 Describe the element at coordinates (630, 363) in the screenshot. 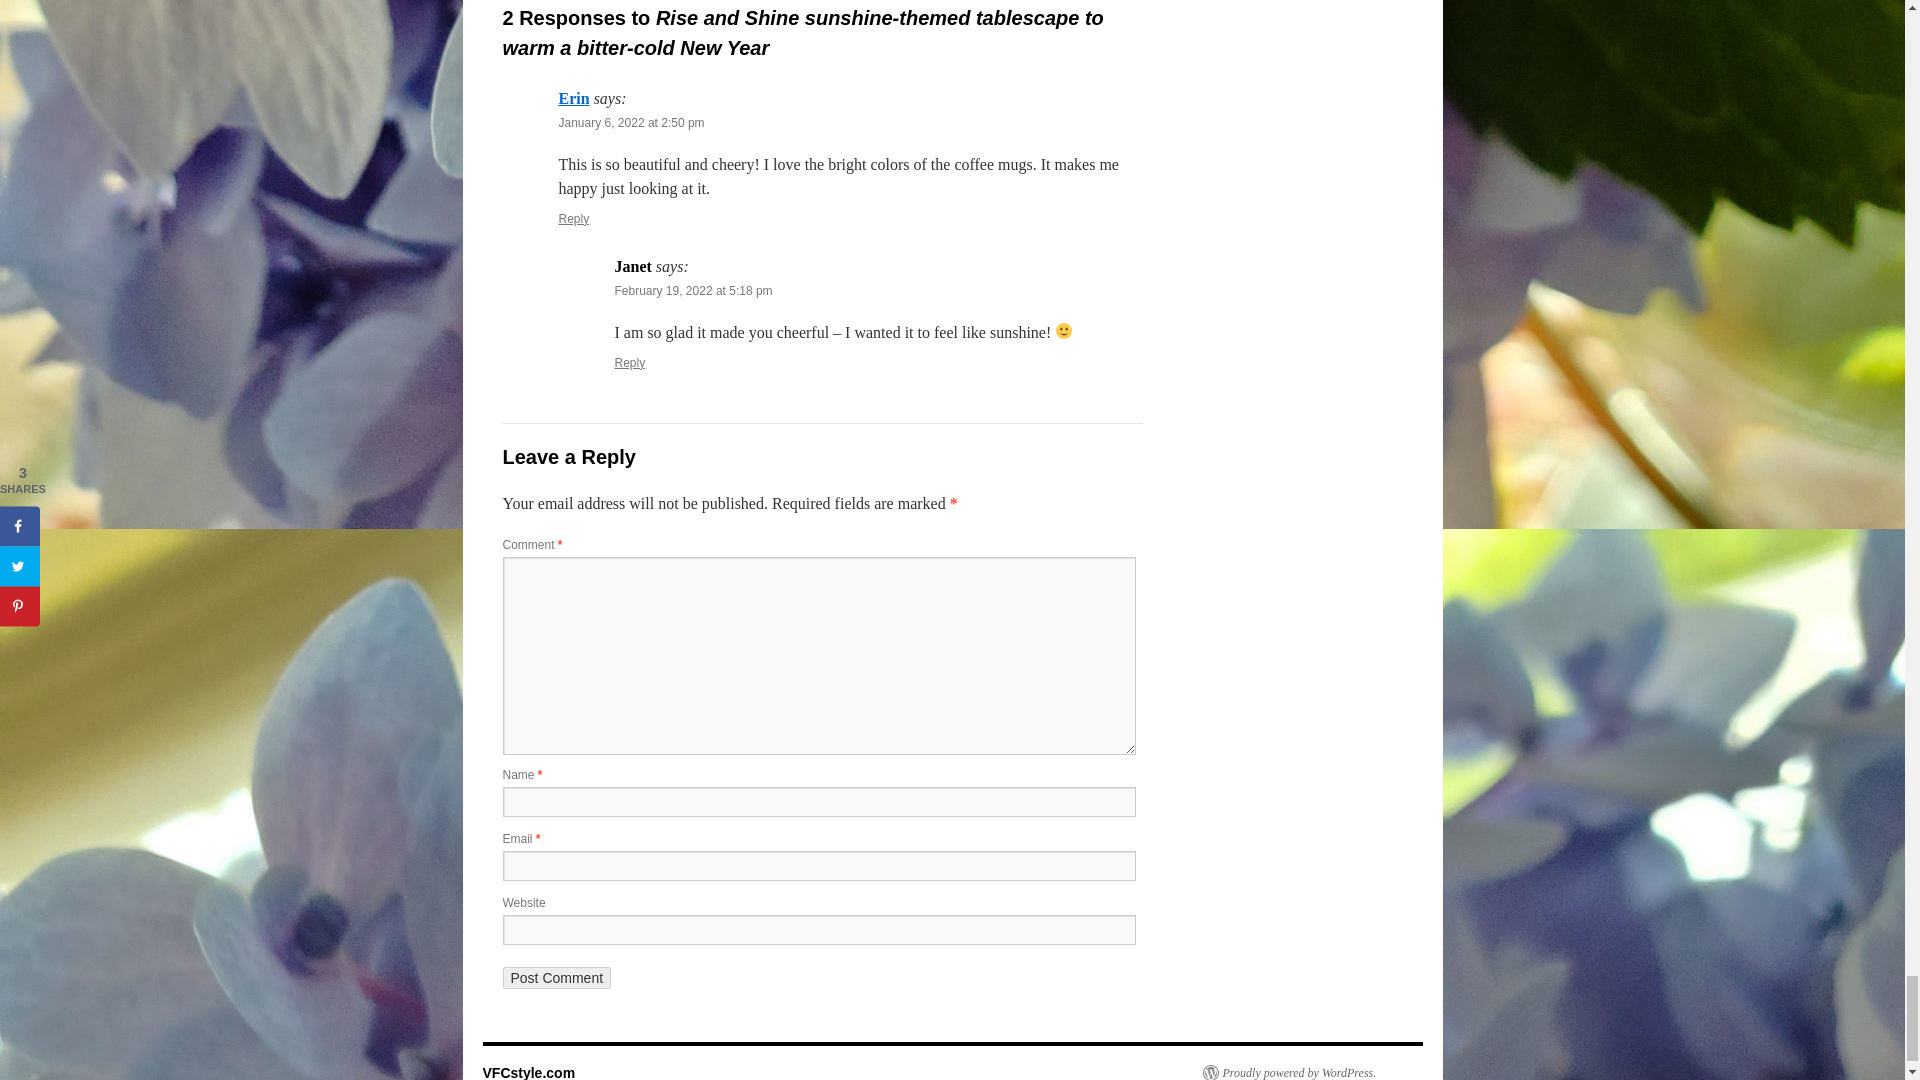

I see `Reply` at that location.